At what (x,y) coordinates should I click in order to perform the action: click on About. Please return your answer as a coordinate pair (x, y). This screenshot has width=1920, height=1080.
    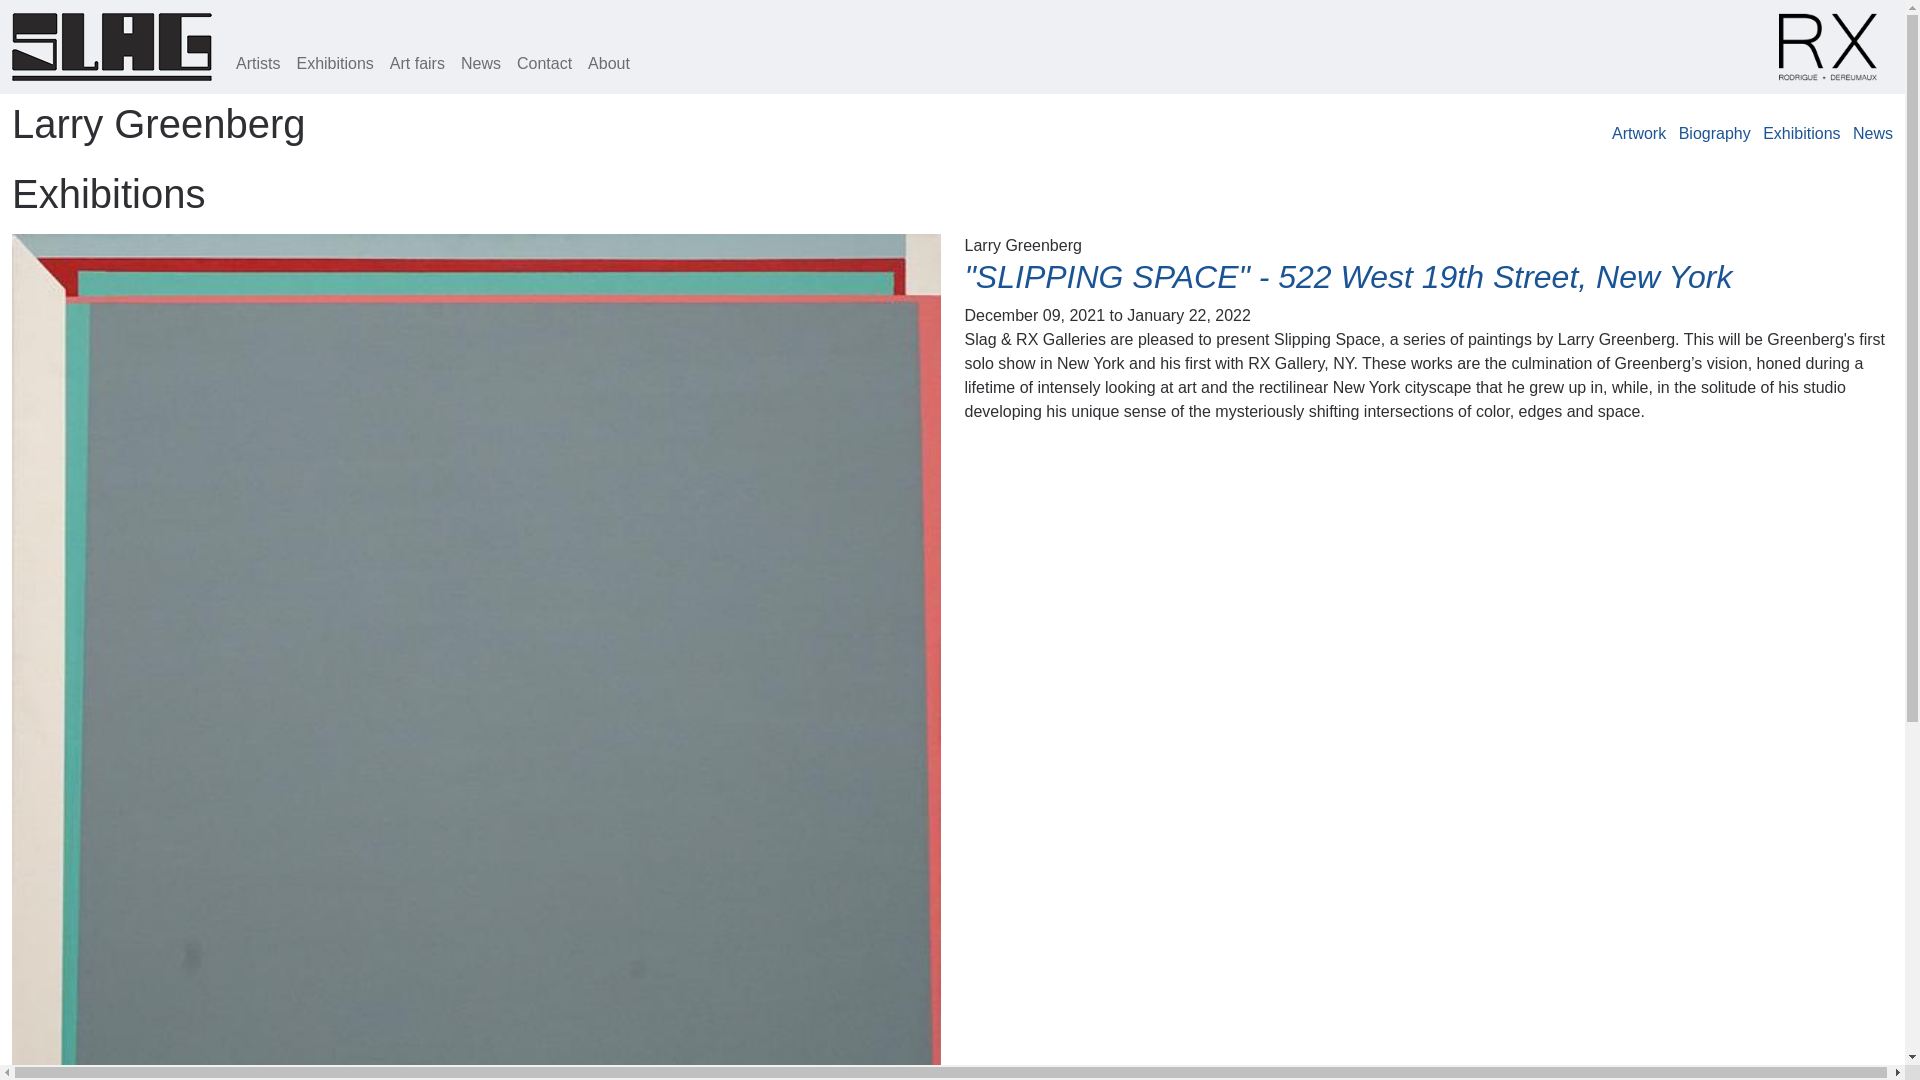
    Looking at the image, I should click on (608, 64).